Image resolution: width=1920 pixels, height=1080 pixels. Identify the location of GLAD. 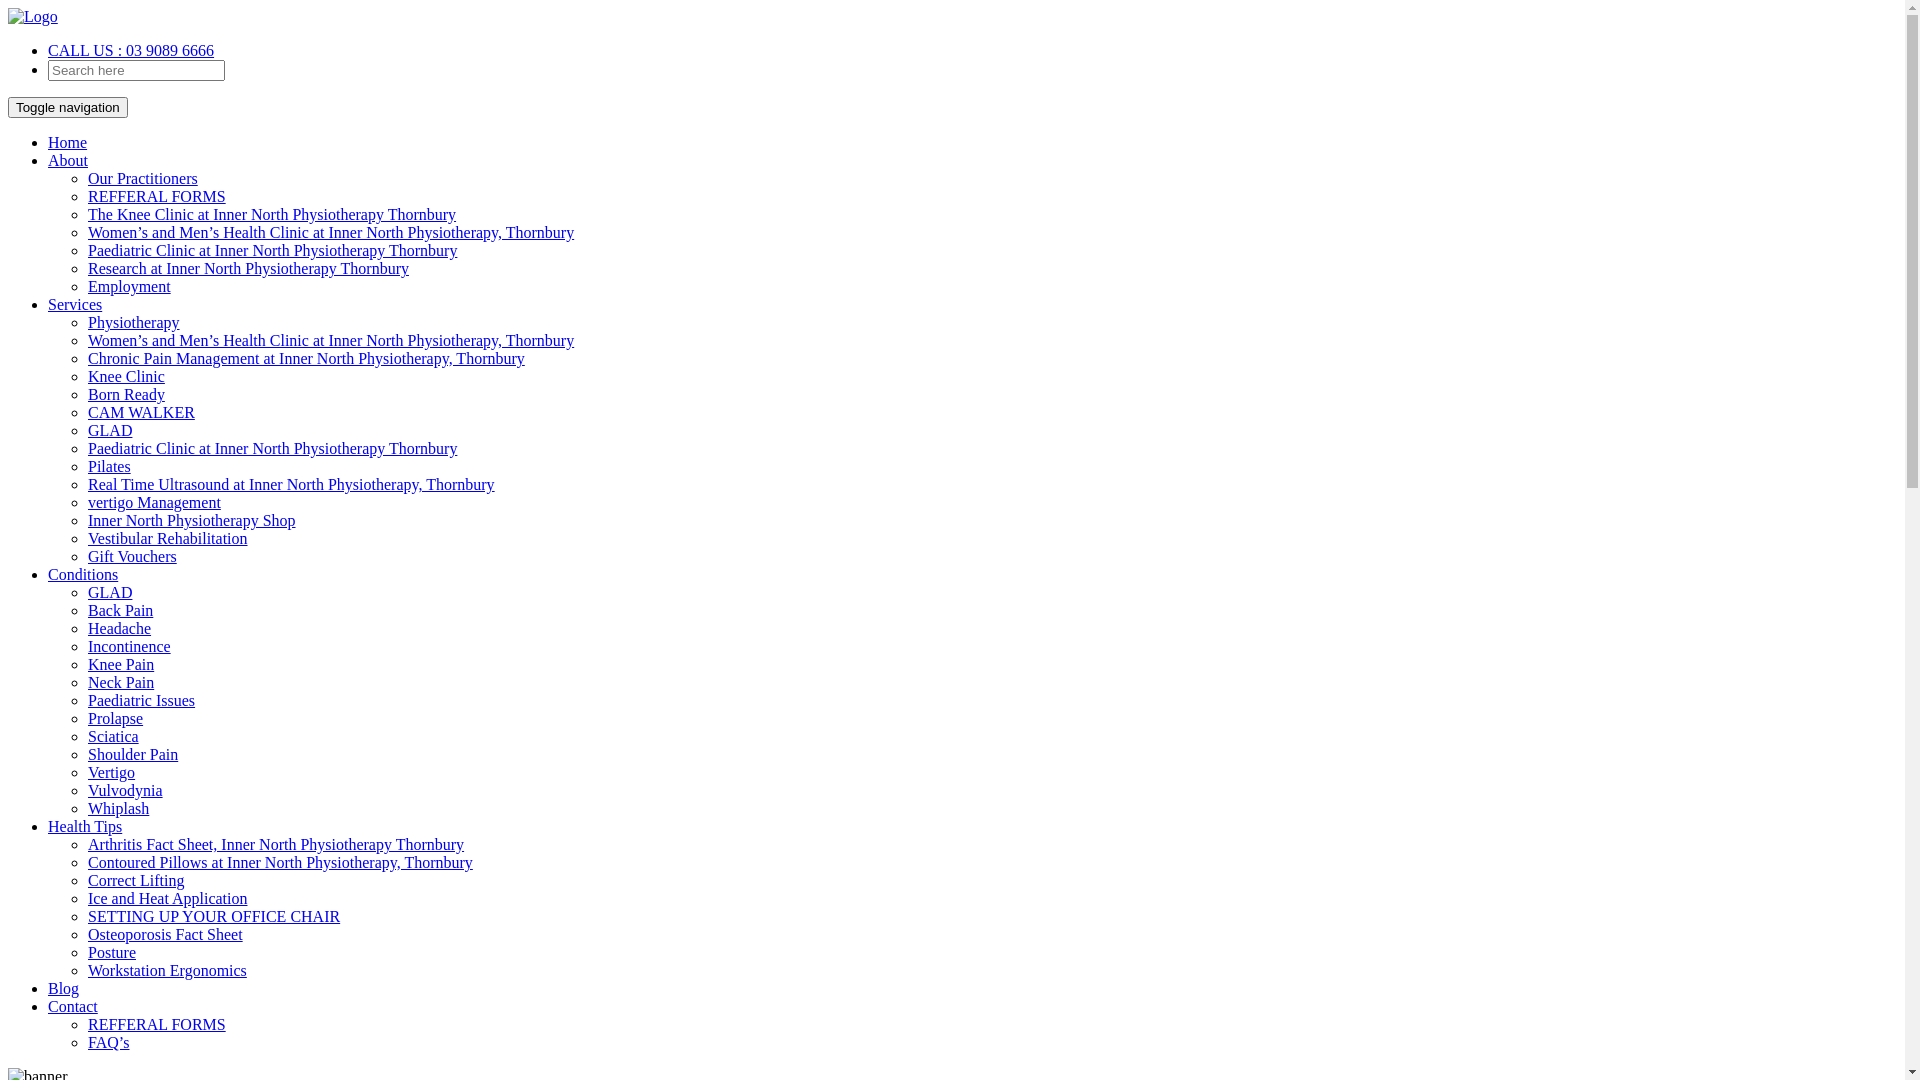
(110, 430).